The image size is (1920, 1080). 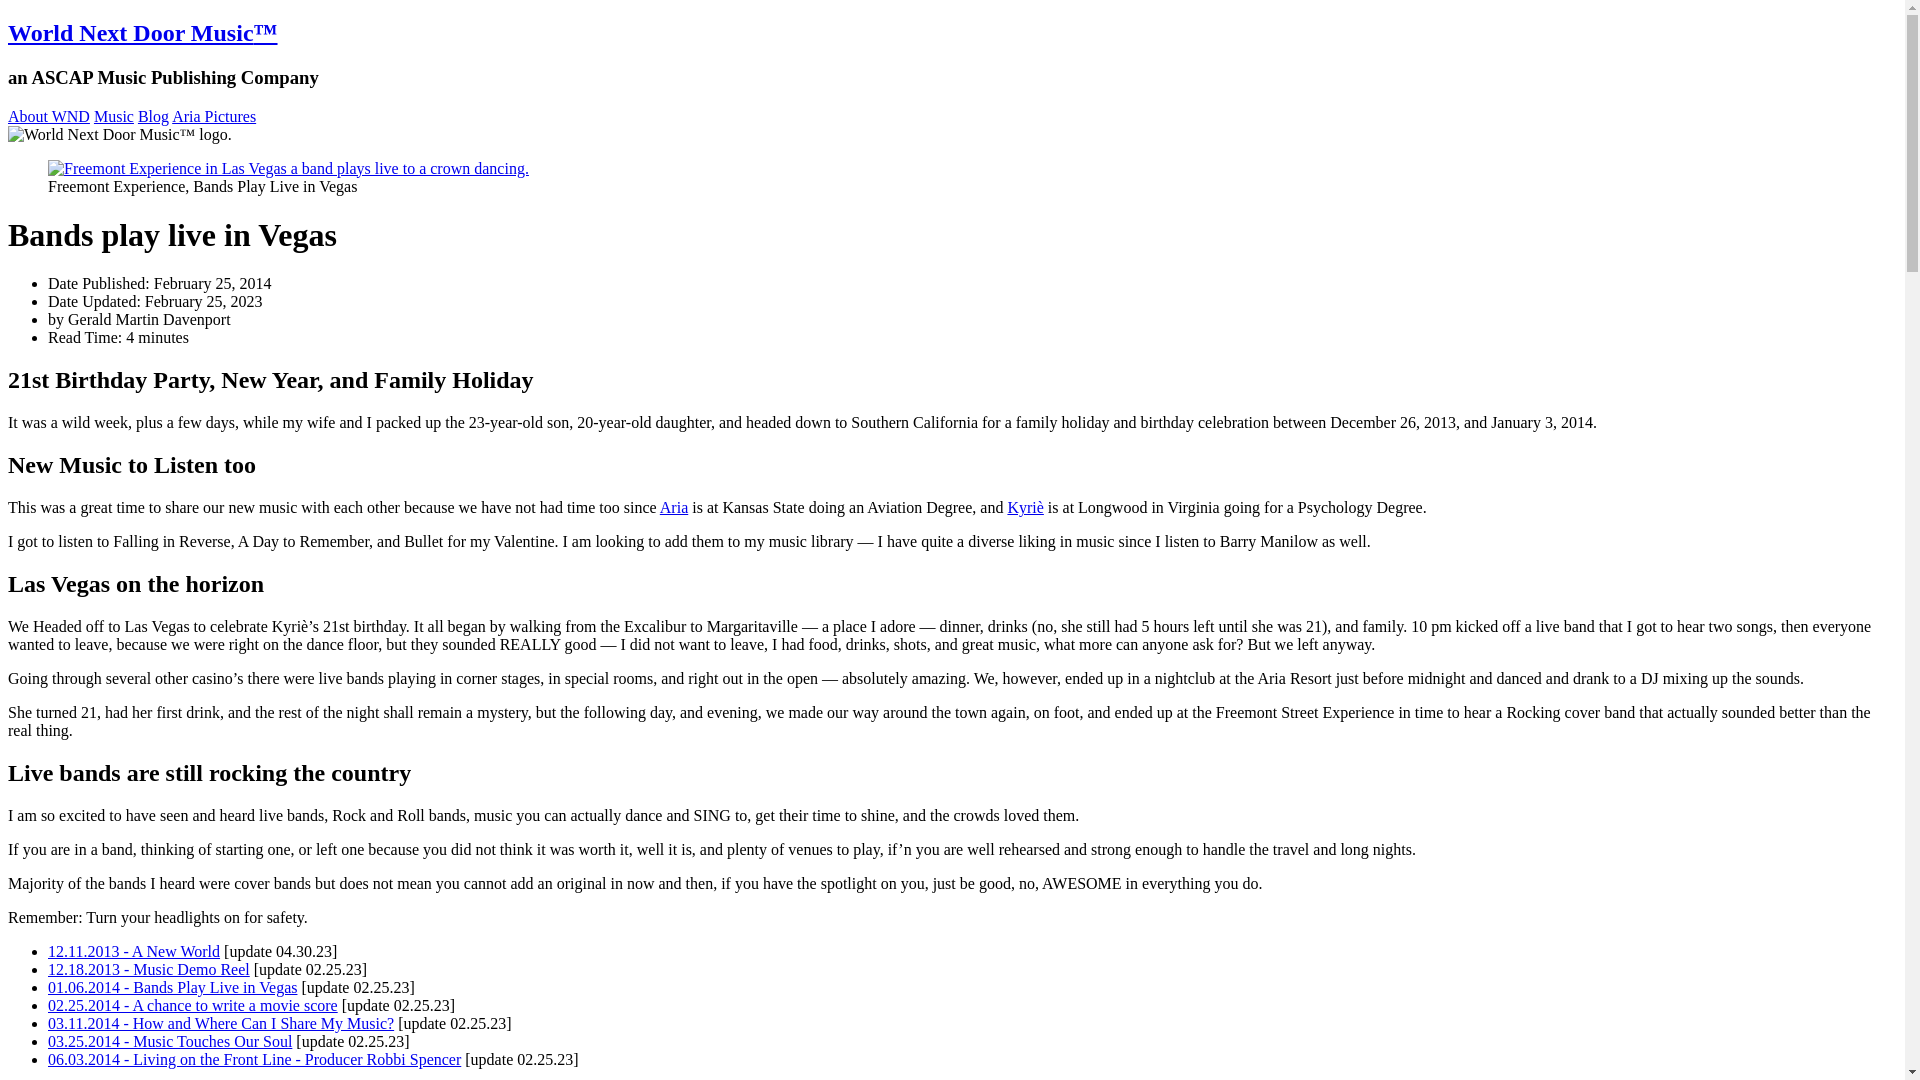 I want to click on About WND, so click(x=48, y=116).